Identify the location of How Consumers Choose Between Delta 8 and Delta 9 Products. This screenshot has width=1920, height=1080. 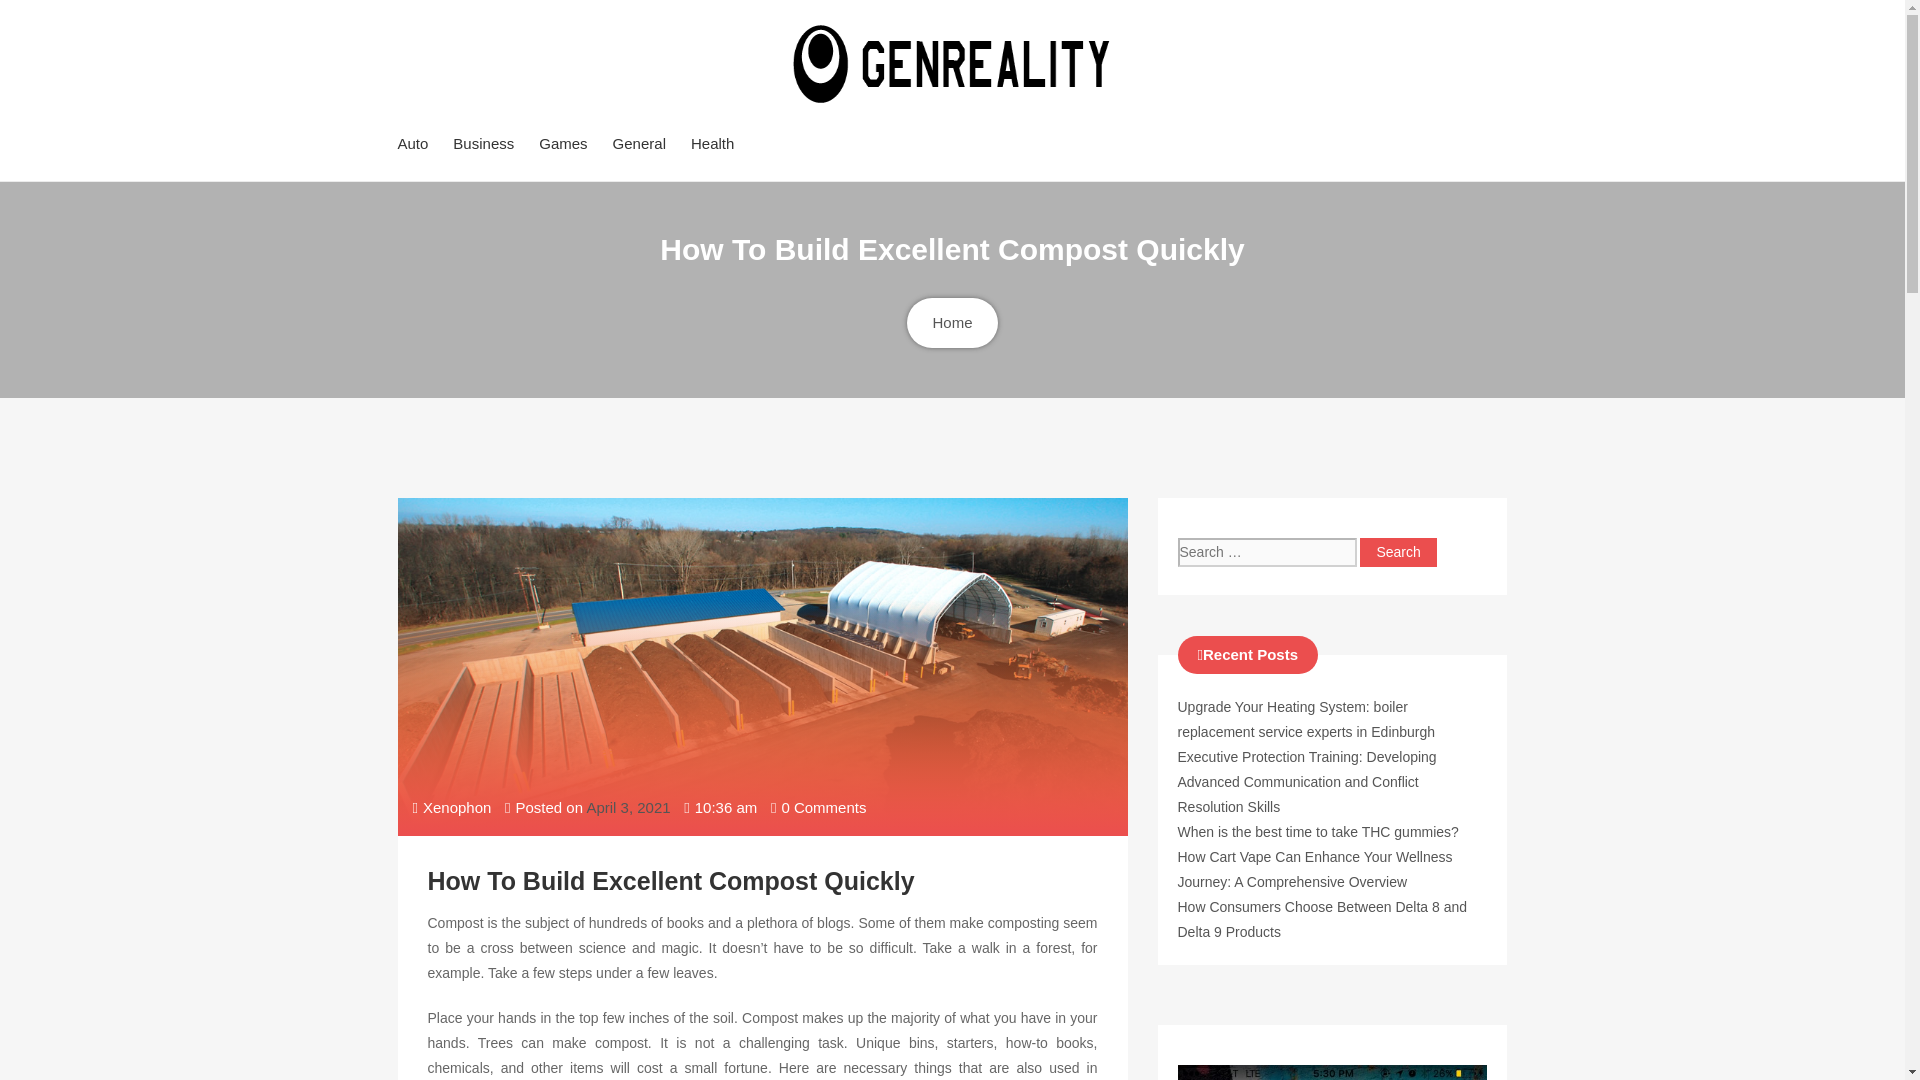
(1323, 918).